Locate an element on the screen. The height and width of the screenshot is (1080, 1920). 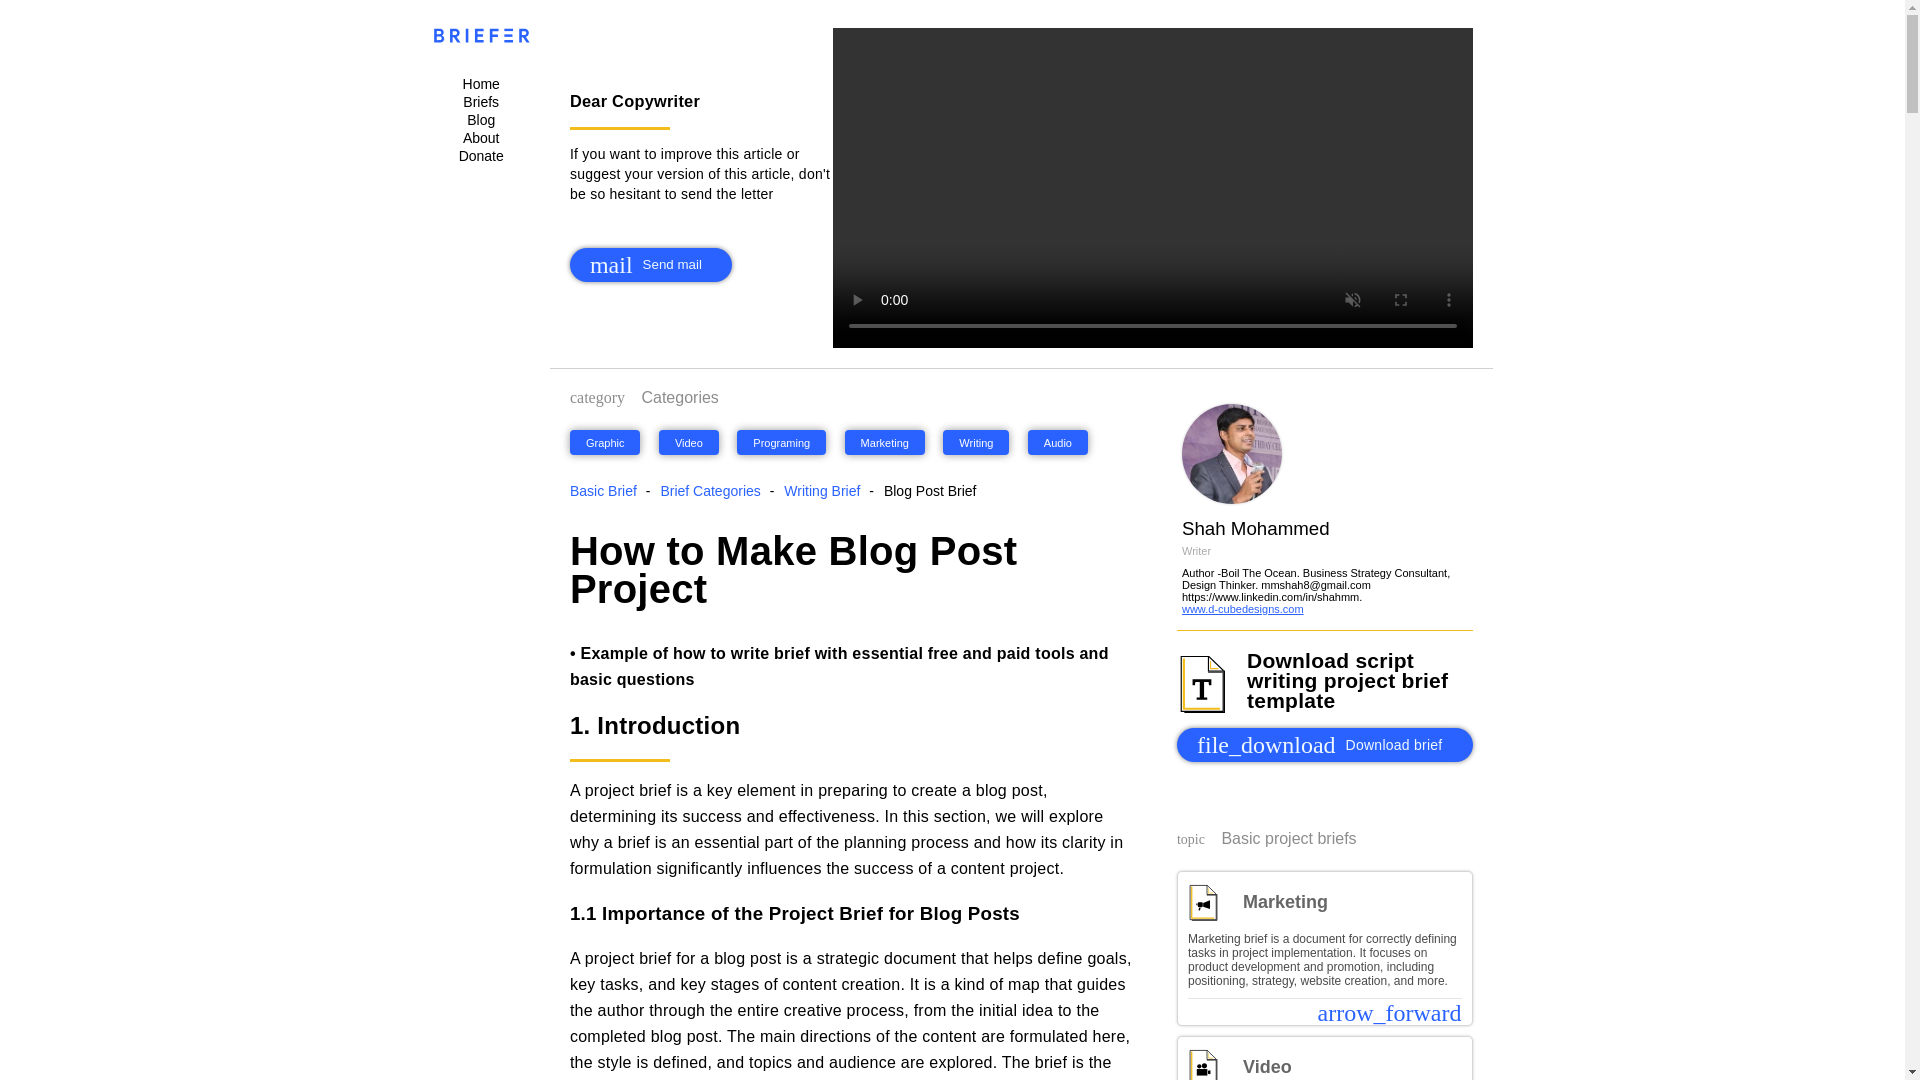
Audio is located at coordinates (1324, 744).